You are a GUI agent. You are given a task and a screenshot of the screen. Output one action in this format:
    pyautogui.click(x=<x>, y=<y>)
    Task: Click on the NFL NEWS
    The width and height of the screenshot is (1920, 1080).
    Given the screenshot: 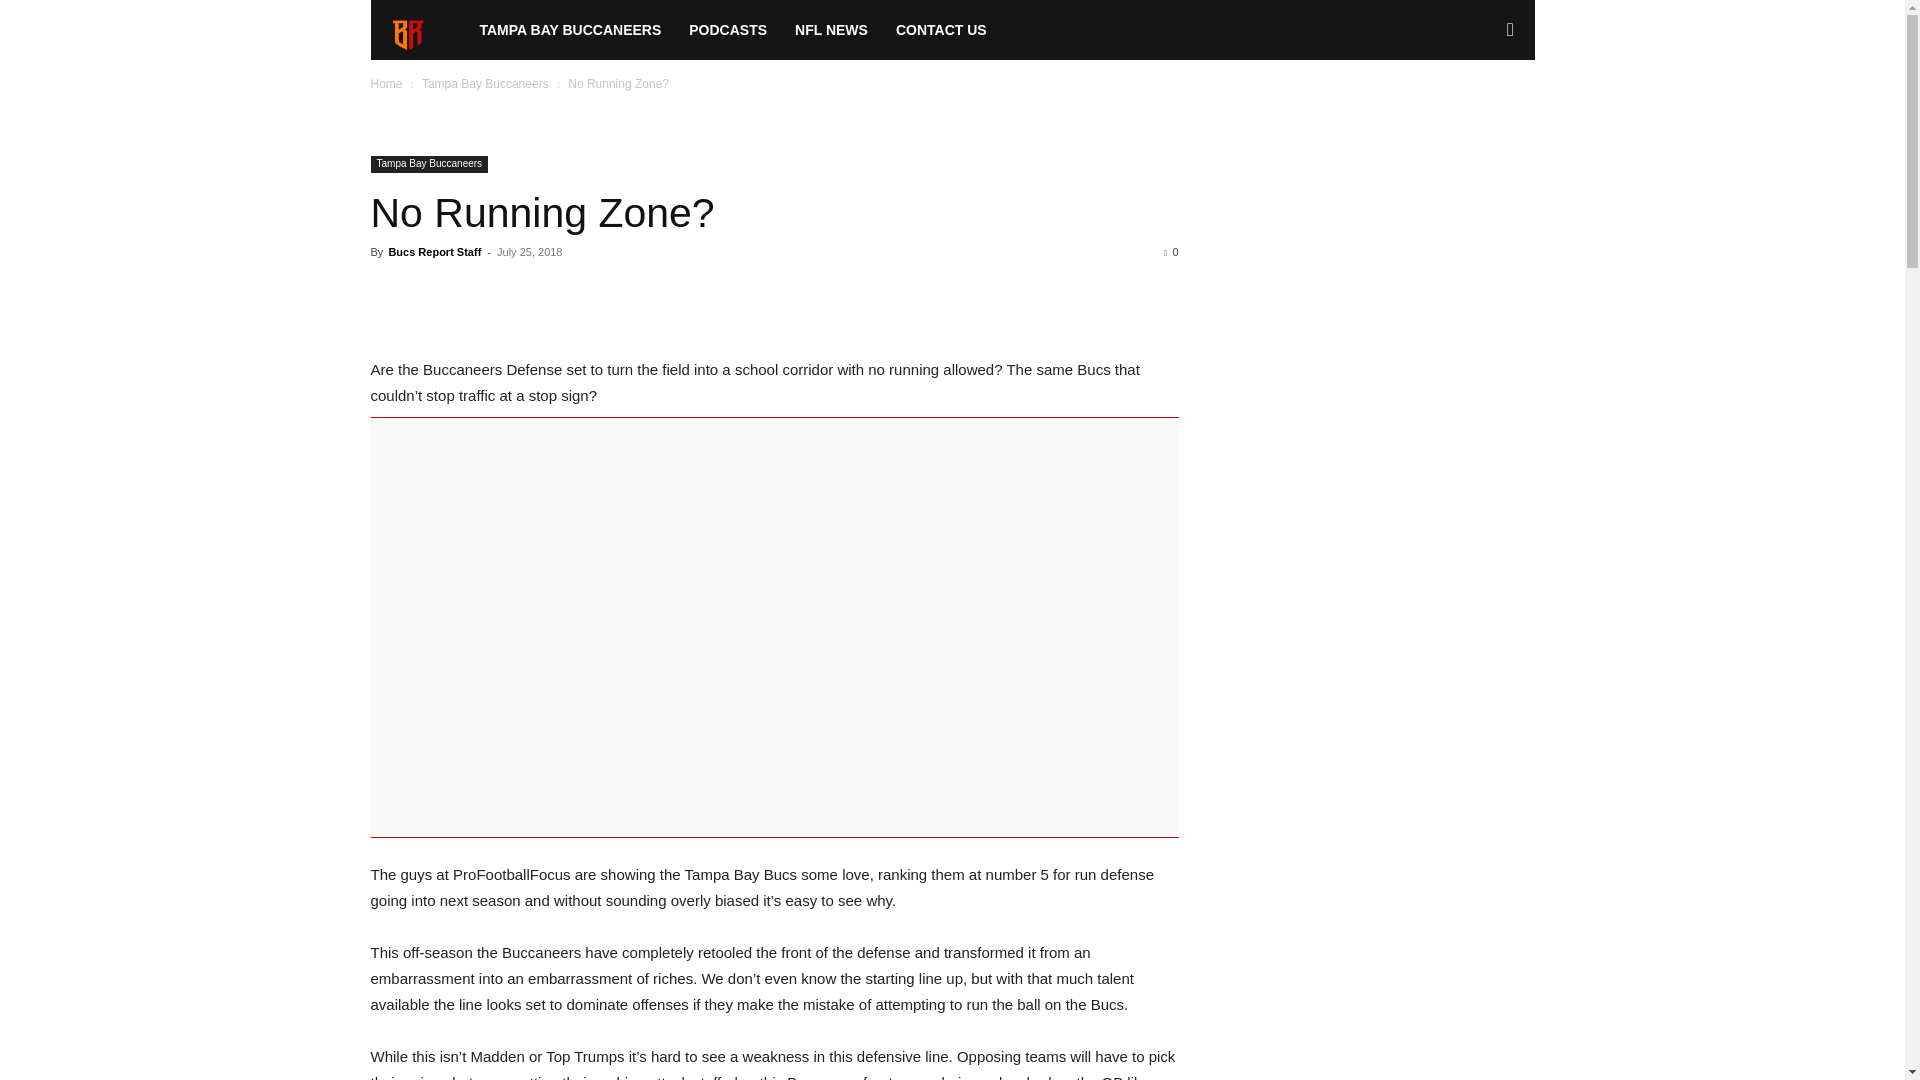 What is the action you would take?
    pyautogui.click(x=831, y=30)
    